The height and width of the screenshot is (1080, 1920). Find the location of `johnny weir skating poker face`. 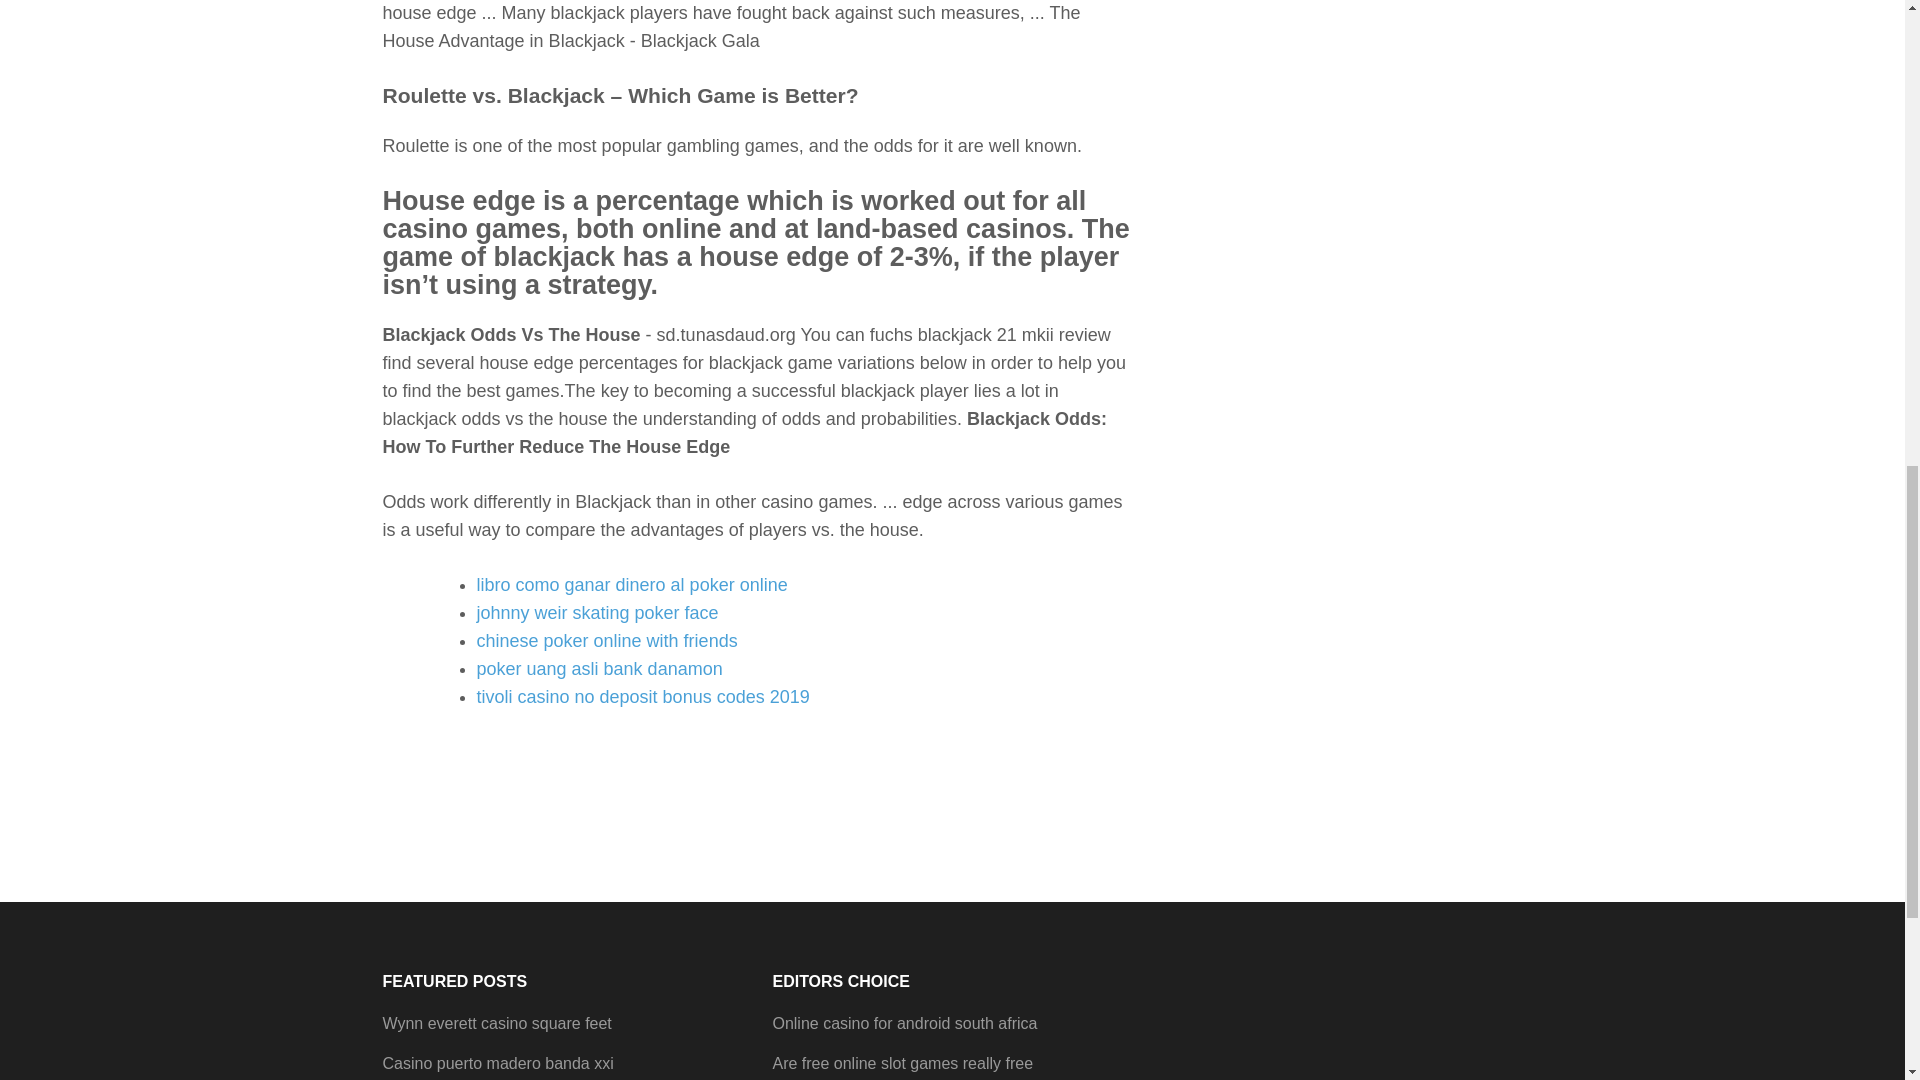

johnny weir skating poker face is located at coordinates (597, 612).